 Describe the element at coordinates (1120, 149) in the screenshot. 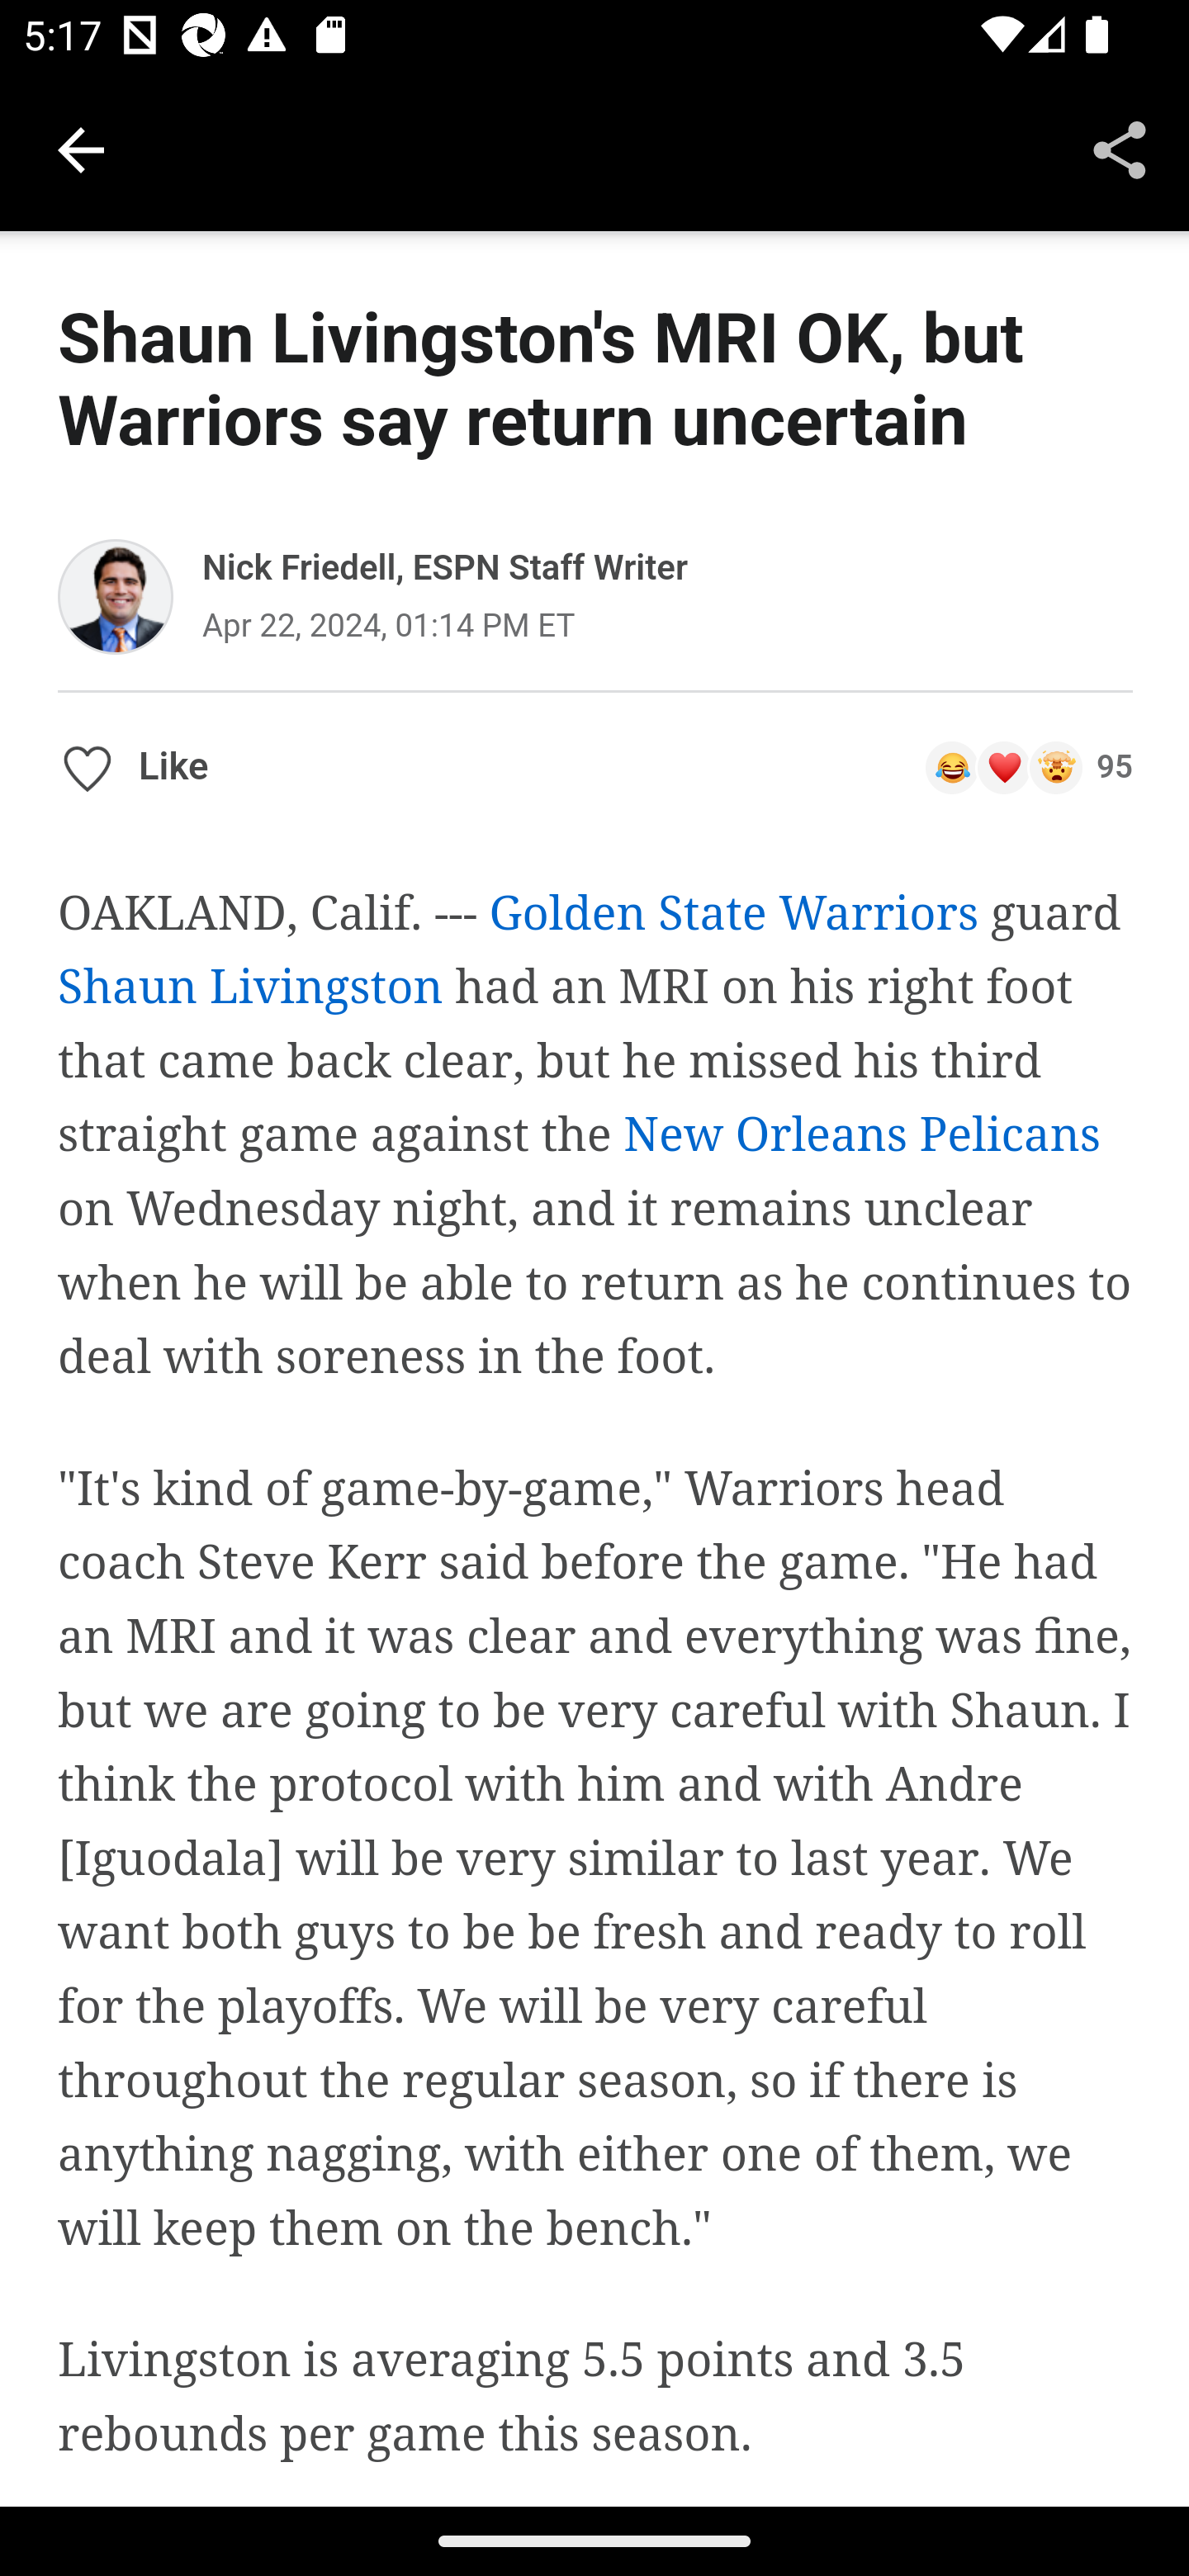

I see `Share` at that location.